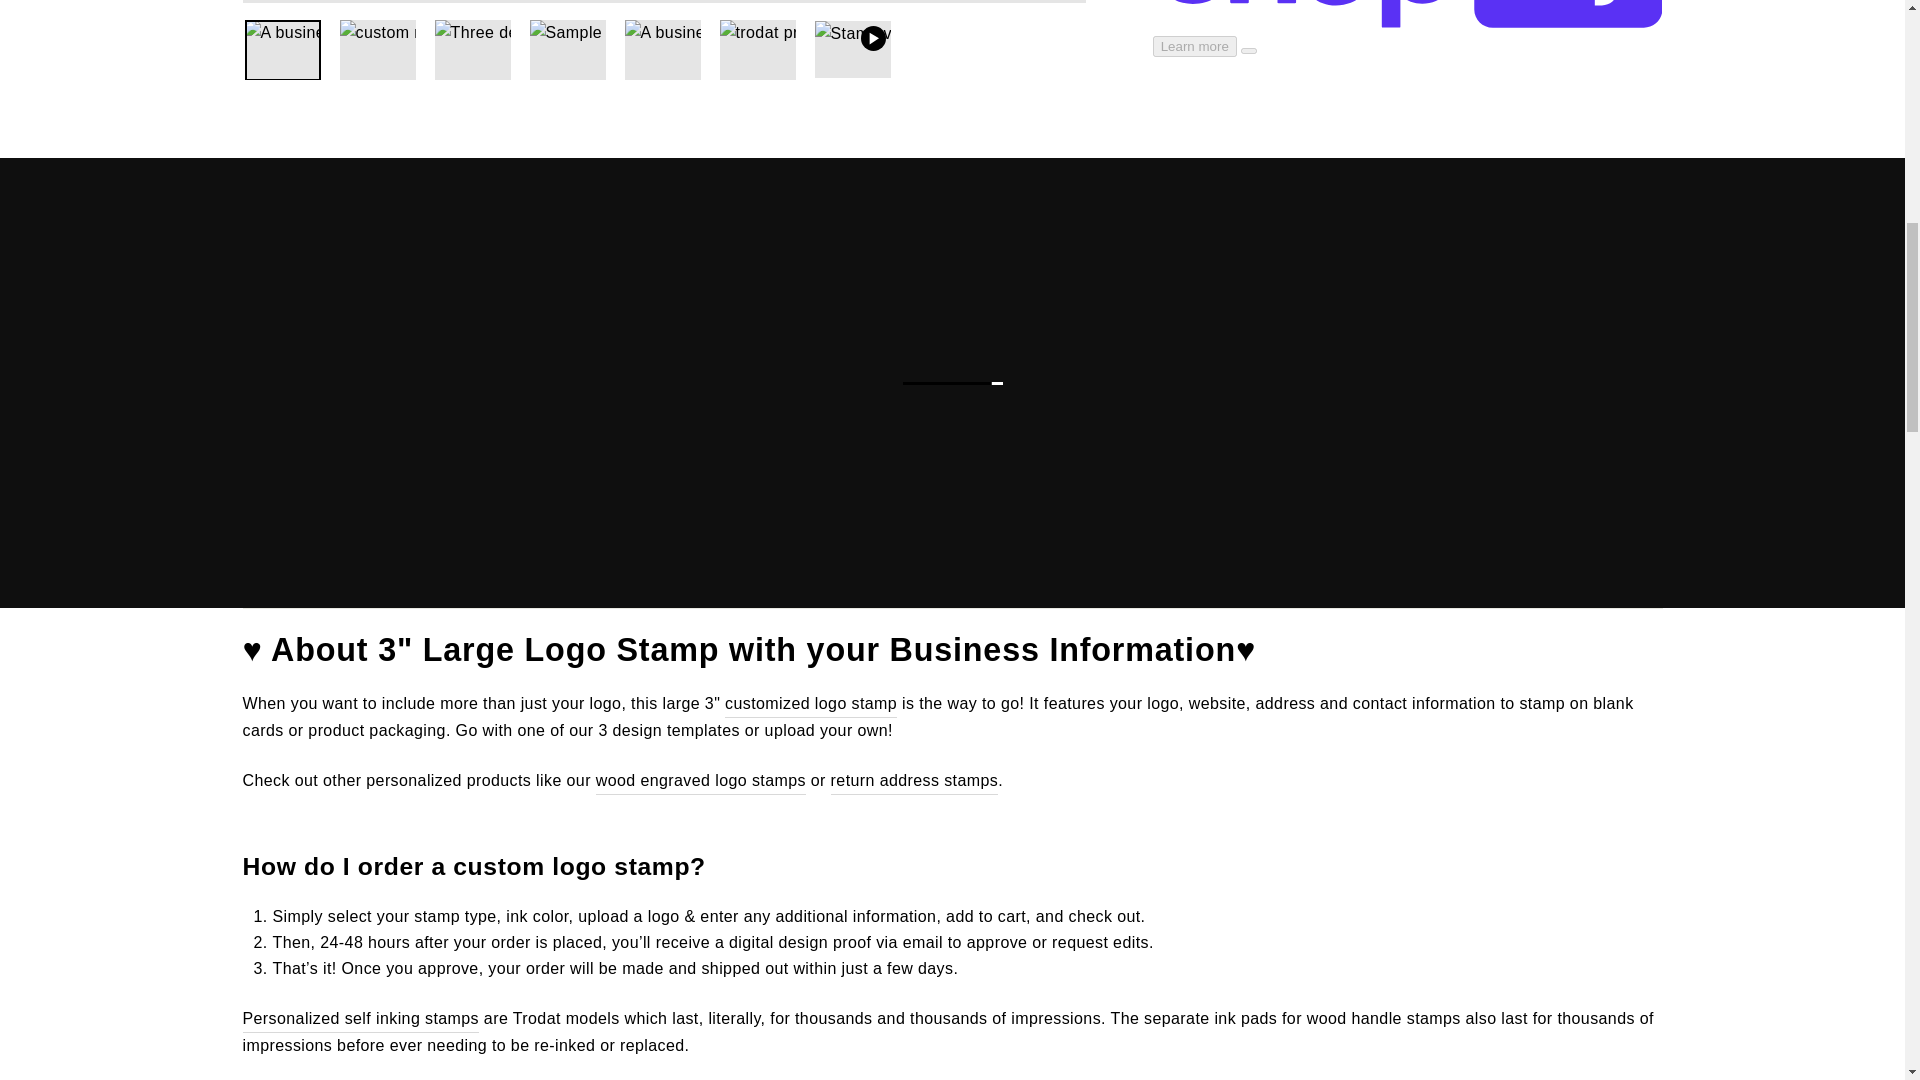 The height and width of the screenshot is (1080, 1920). What do you see at coordinates (810, 704) in the screenshot?
I see `Large Custom Stamps` at bounding box center [810, 704].